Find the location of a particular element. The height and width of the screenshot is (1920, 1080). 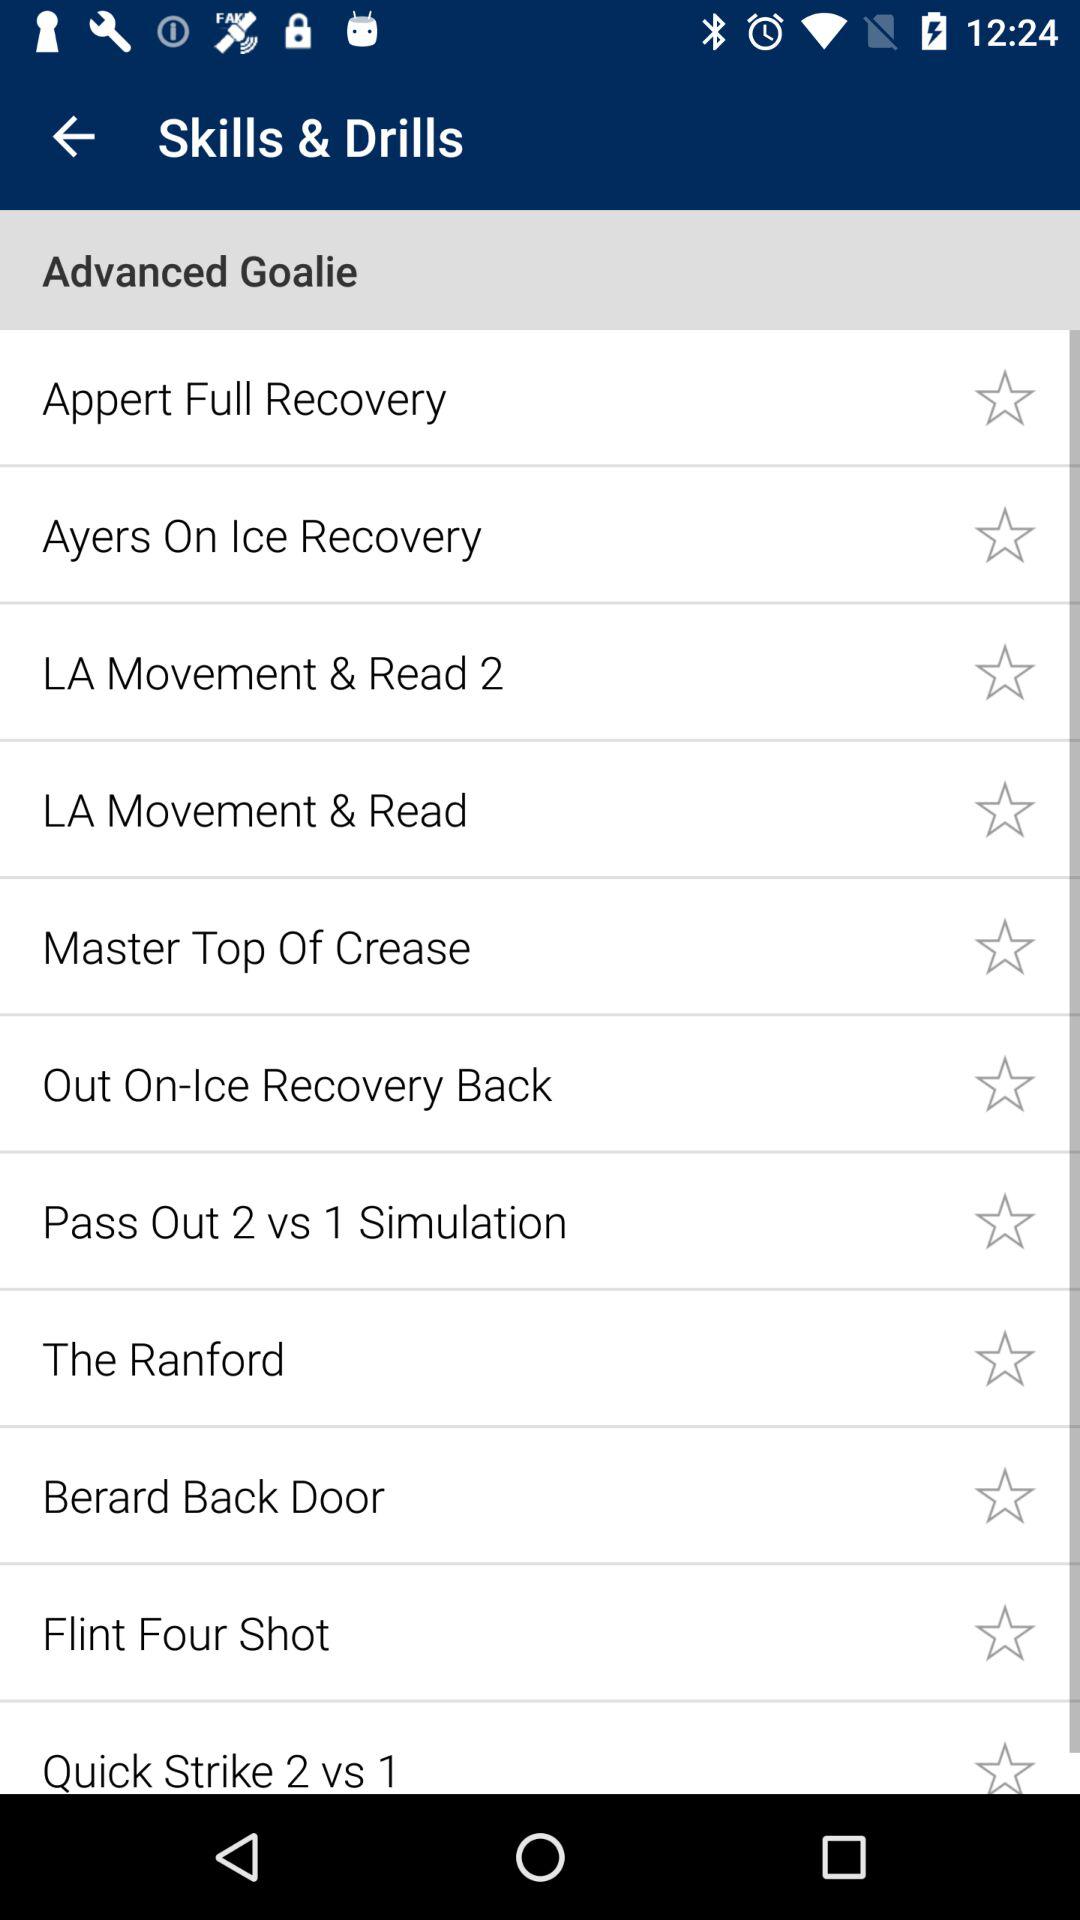

favorite a training drill is located at coordinates (1026, 1494).